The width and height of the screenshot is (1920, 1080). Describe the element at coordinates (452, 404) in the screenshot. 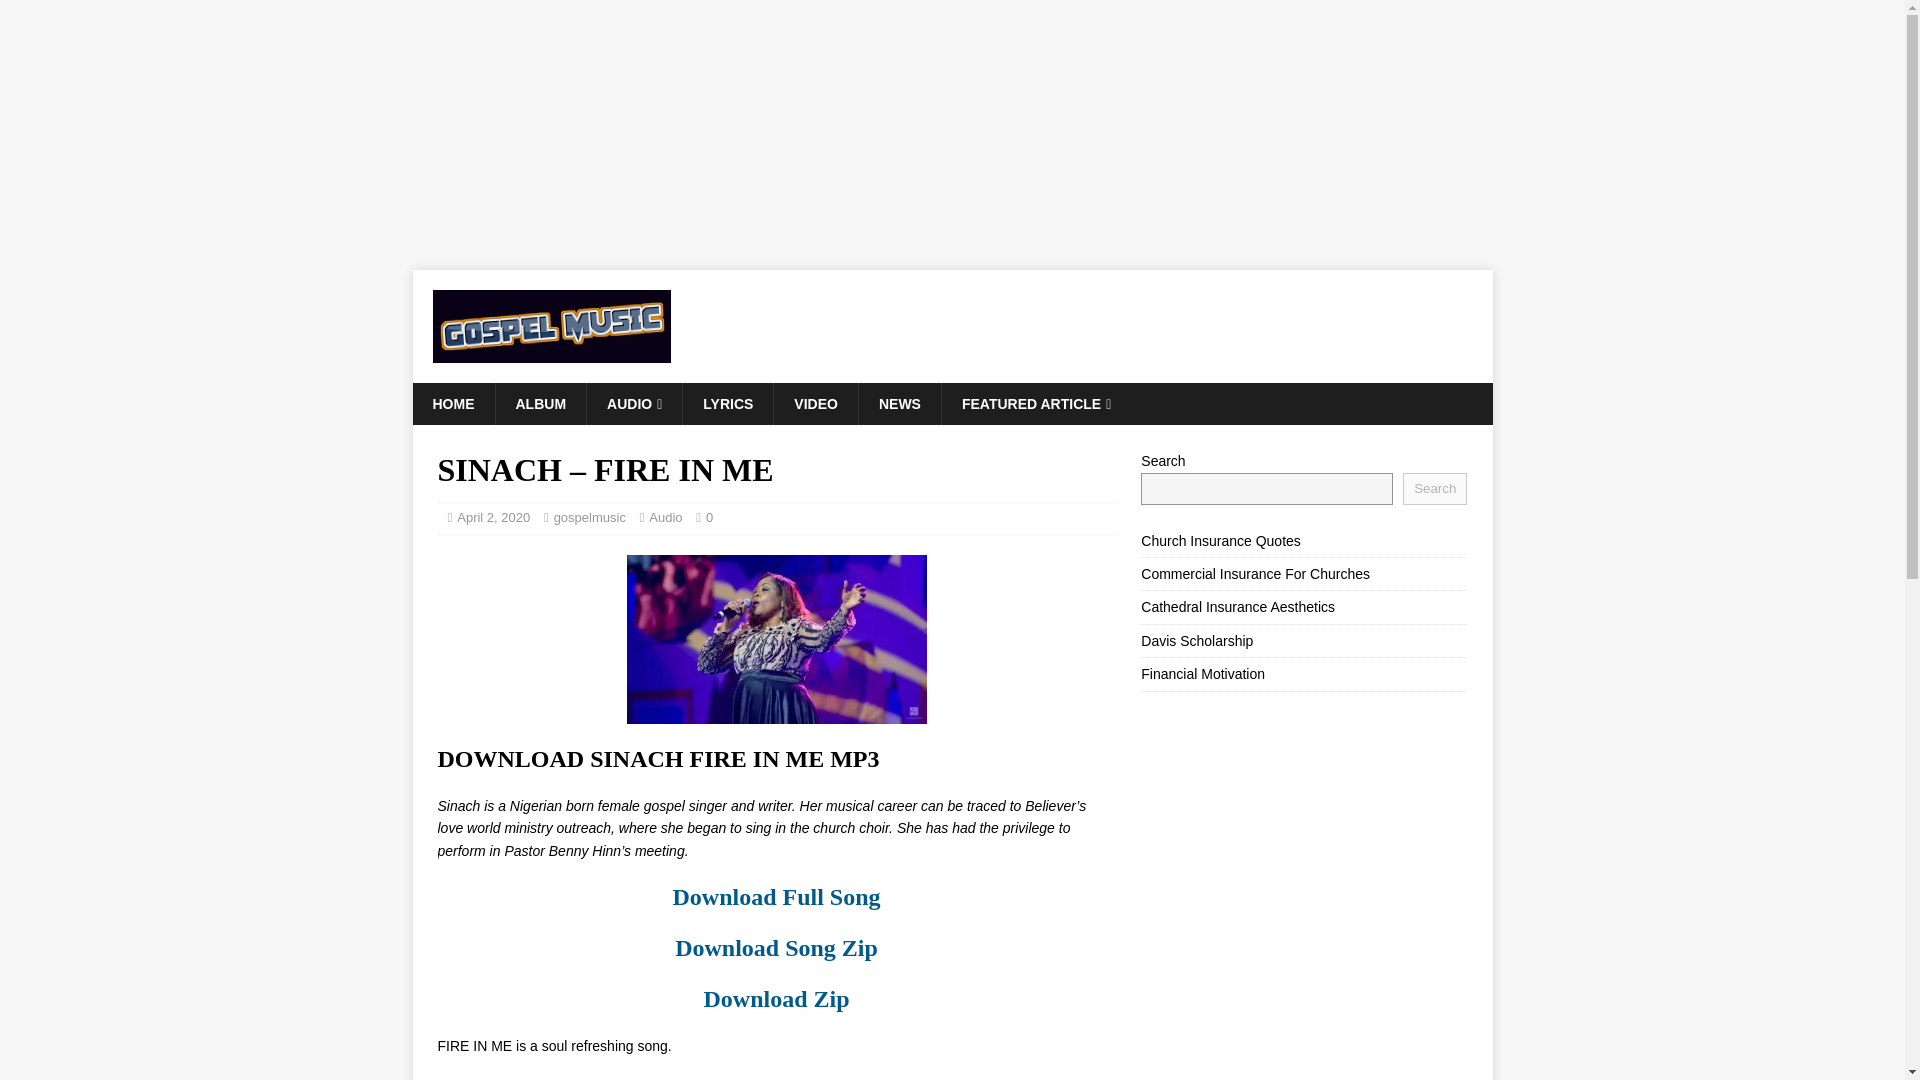

I see `HOME` at that location.